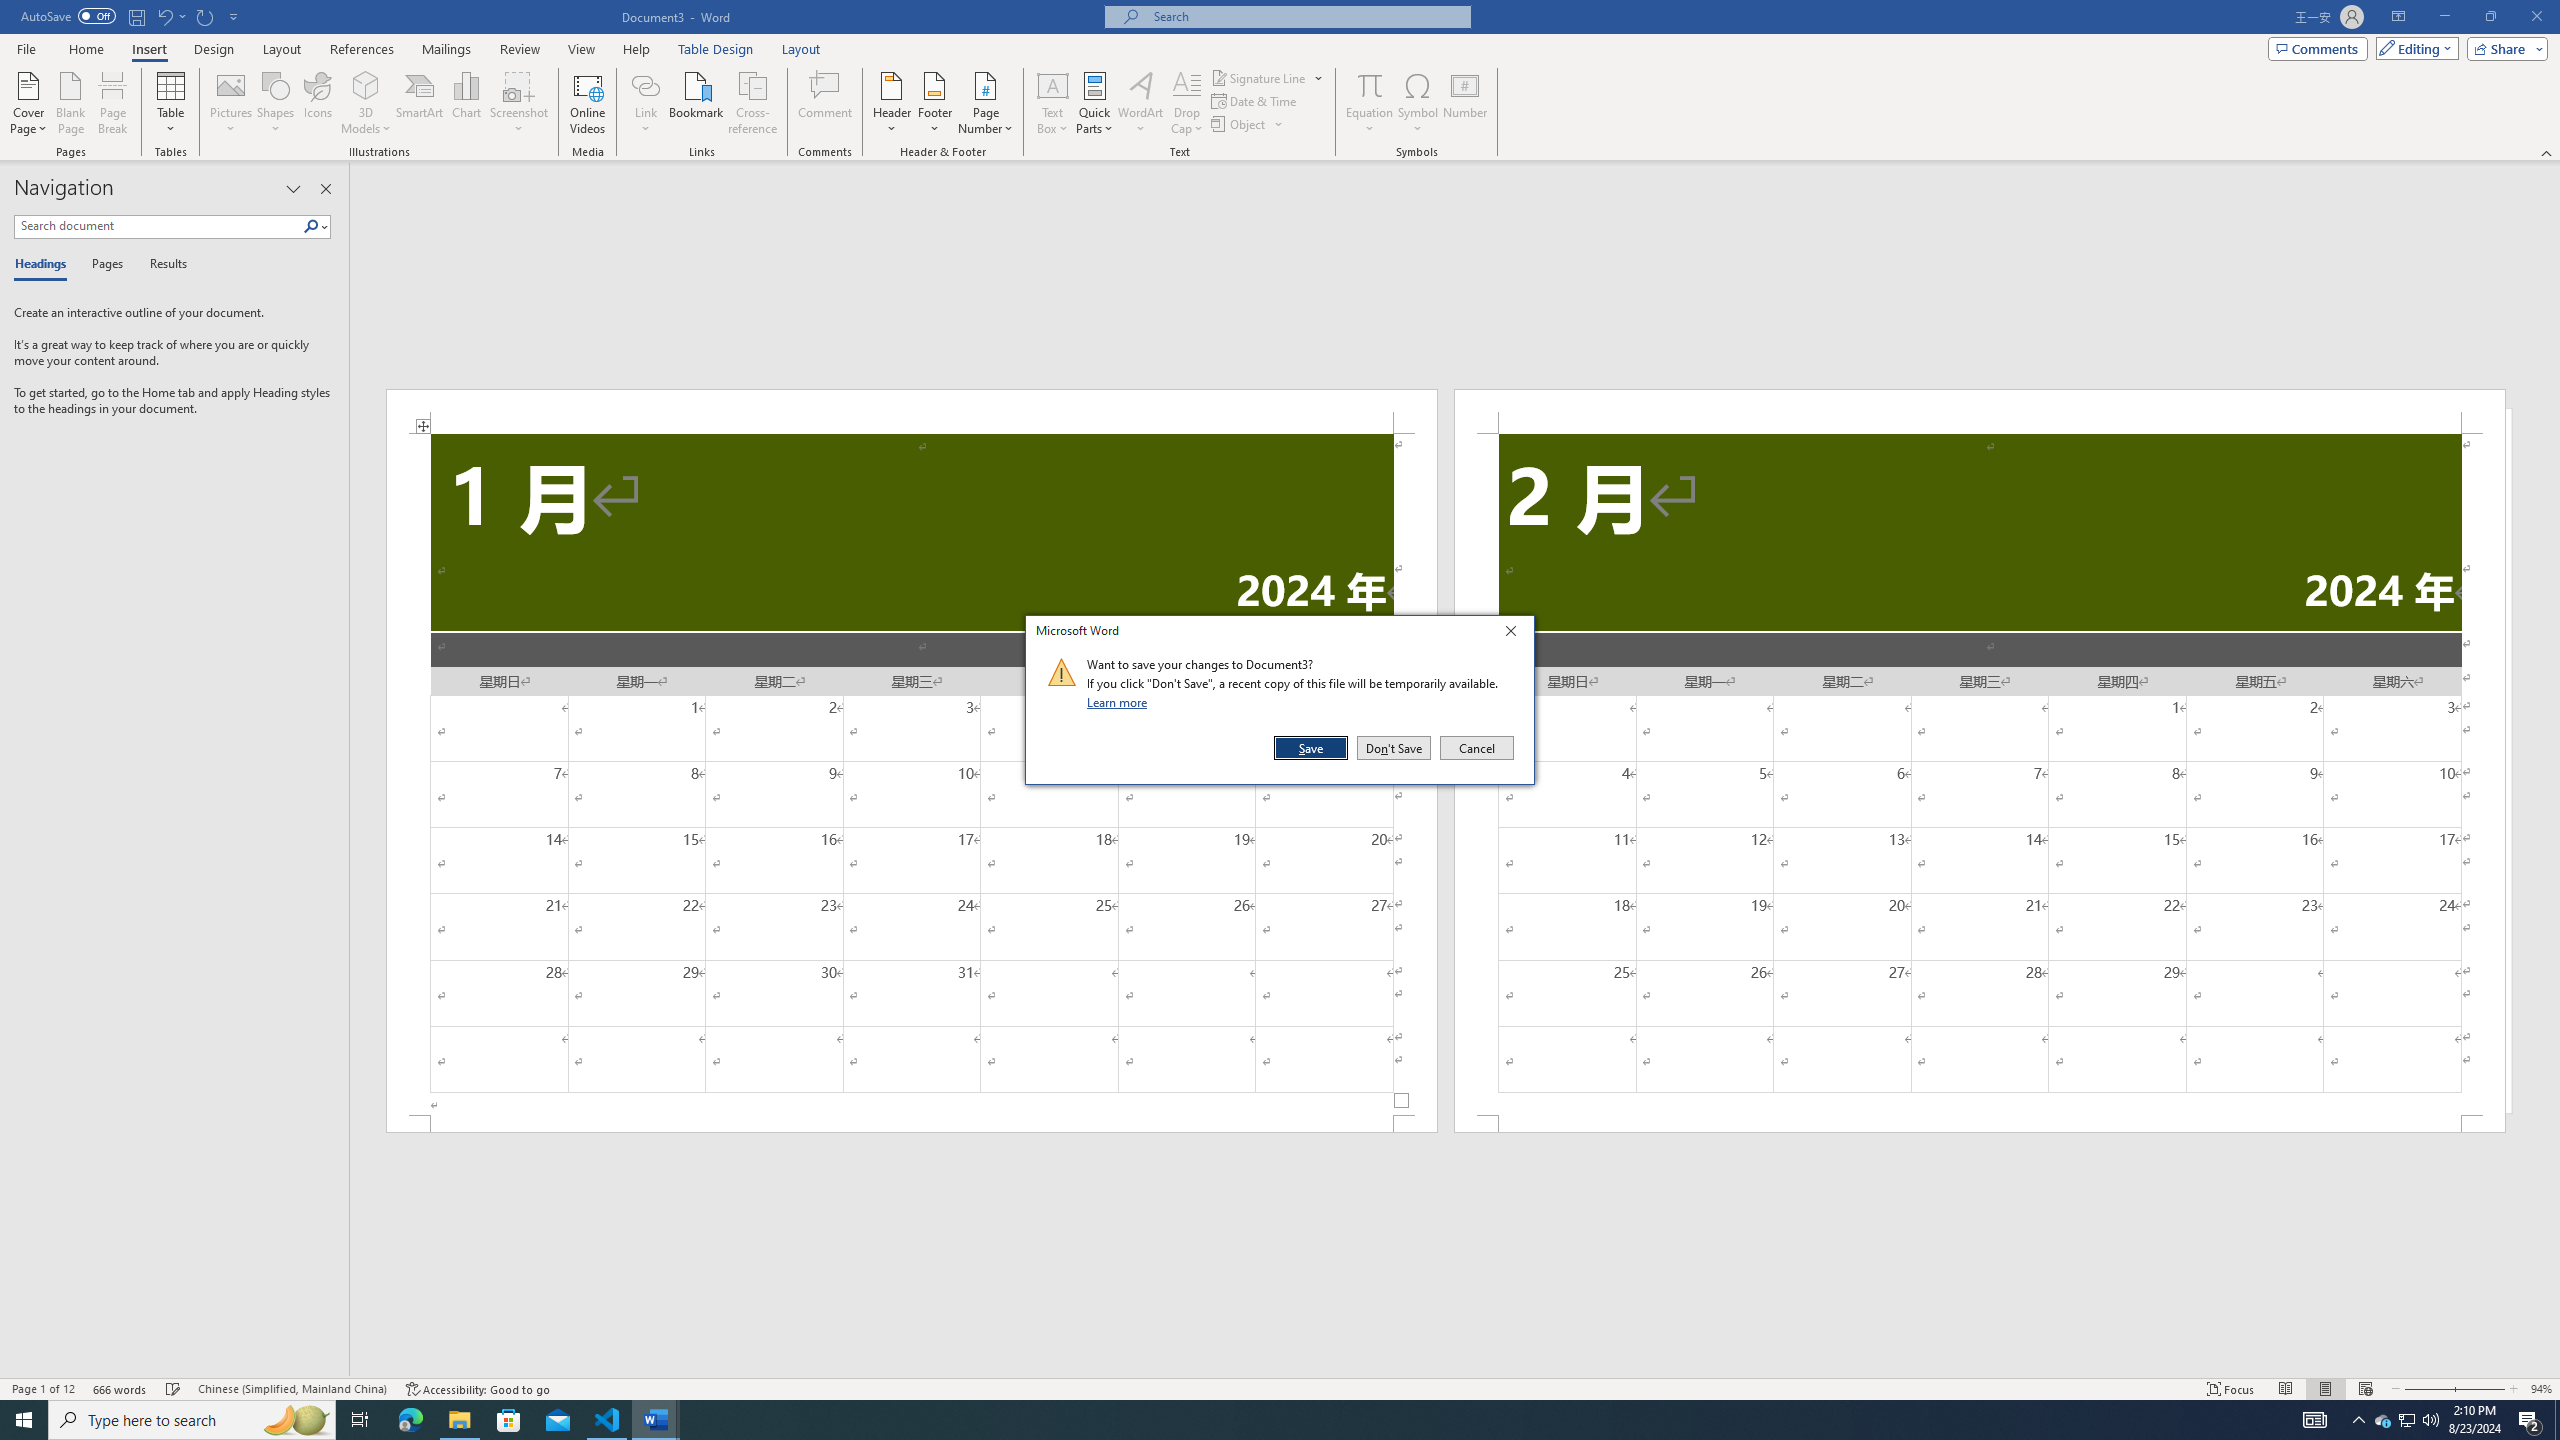 The width and height of the screenshot is (2560, 1440). What do you see at coordinates (826, 103) in the screenshot?
I see `Comment` at bounding box center [826, 103].